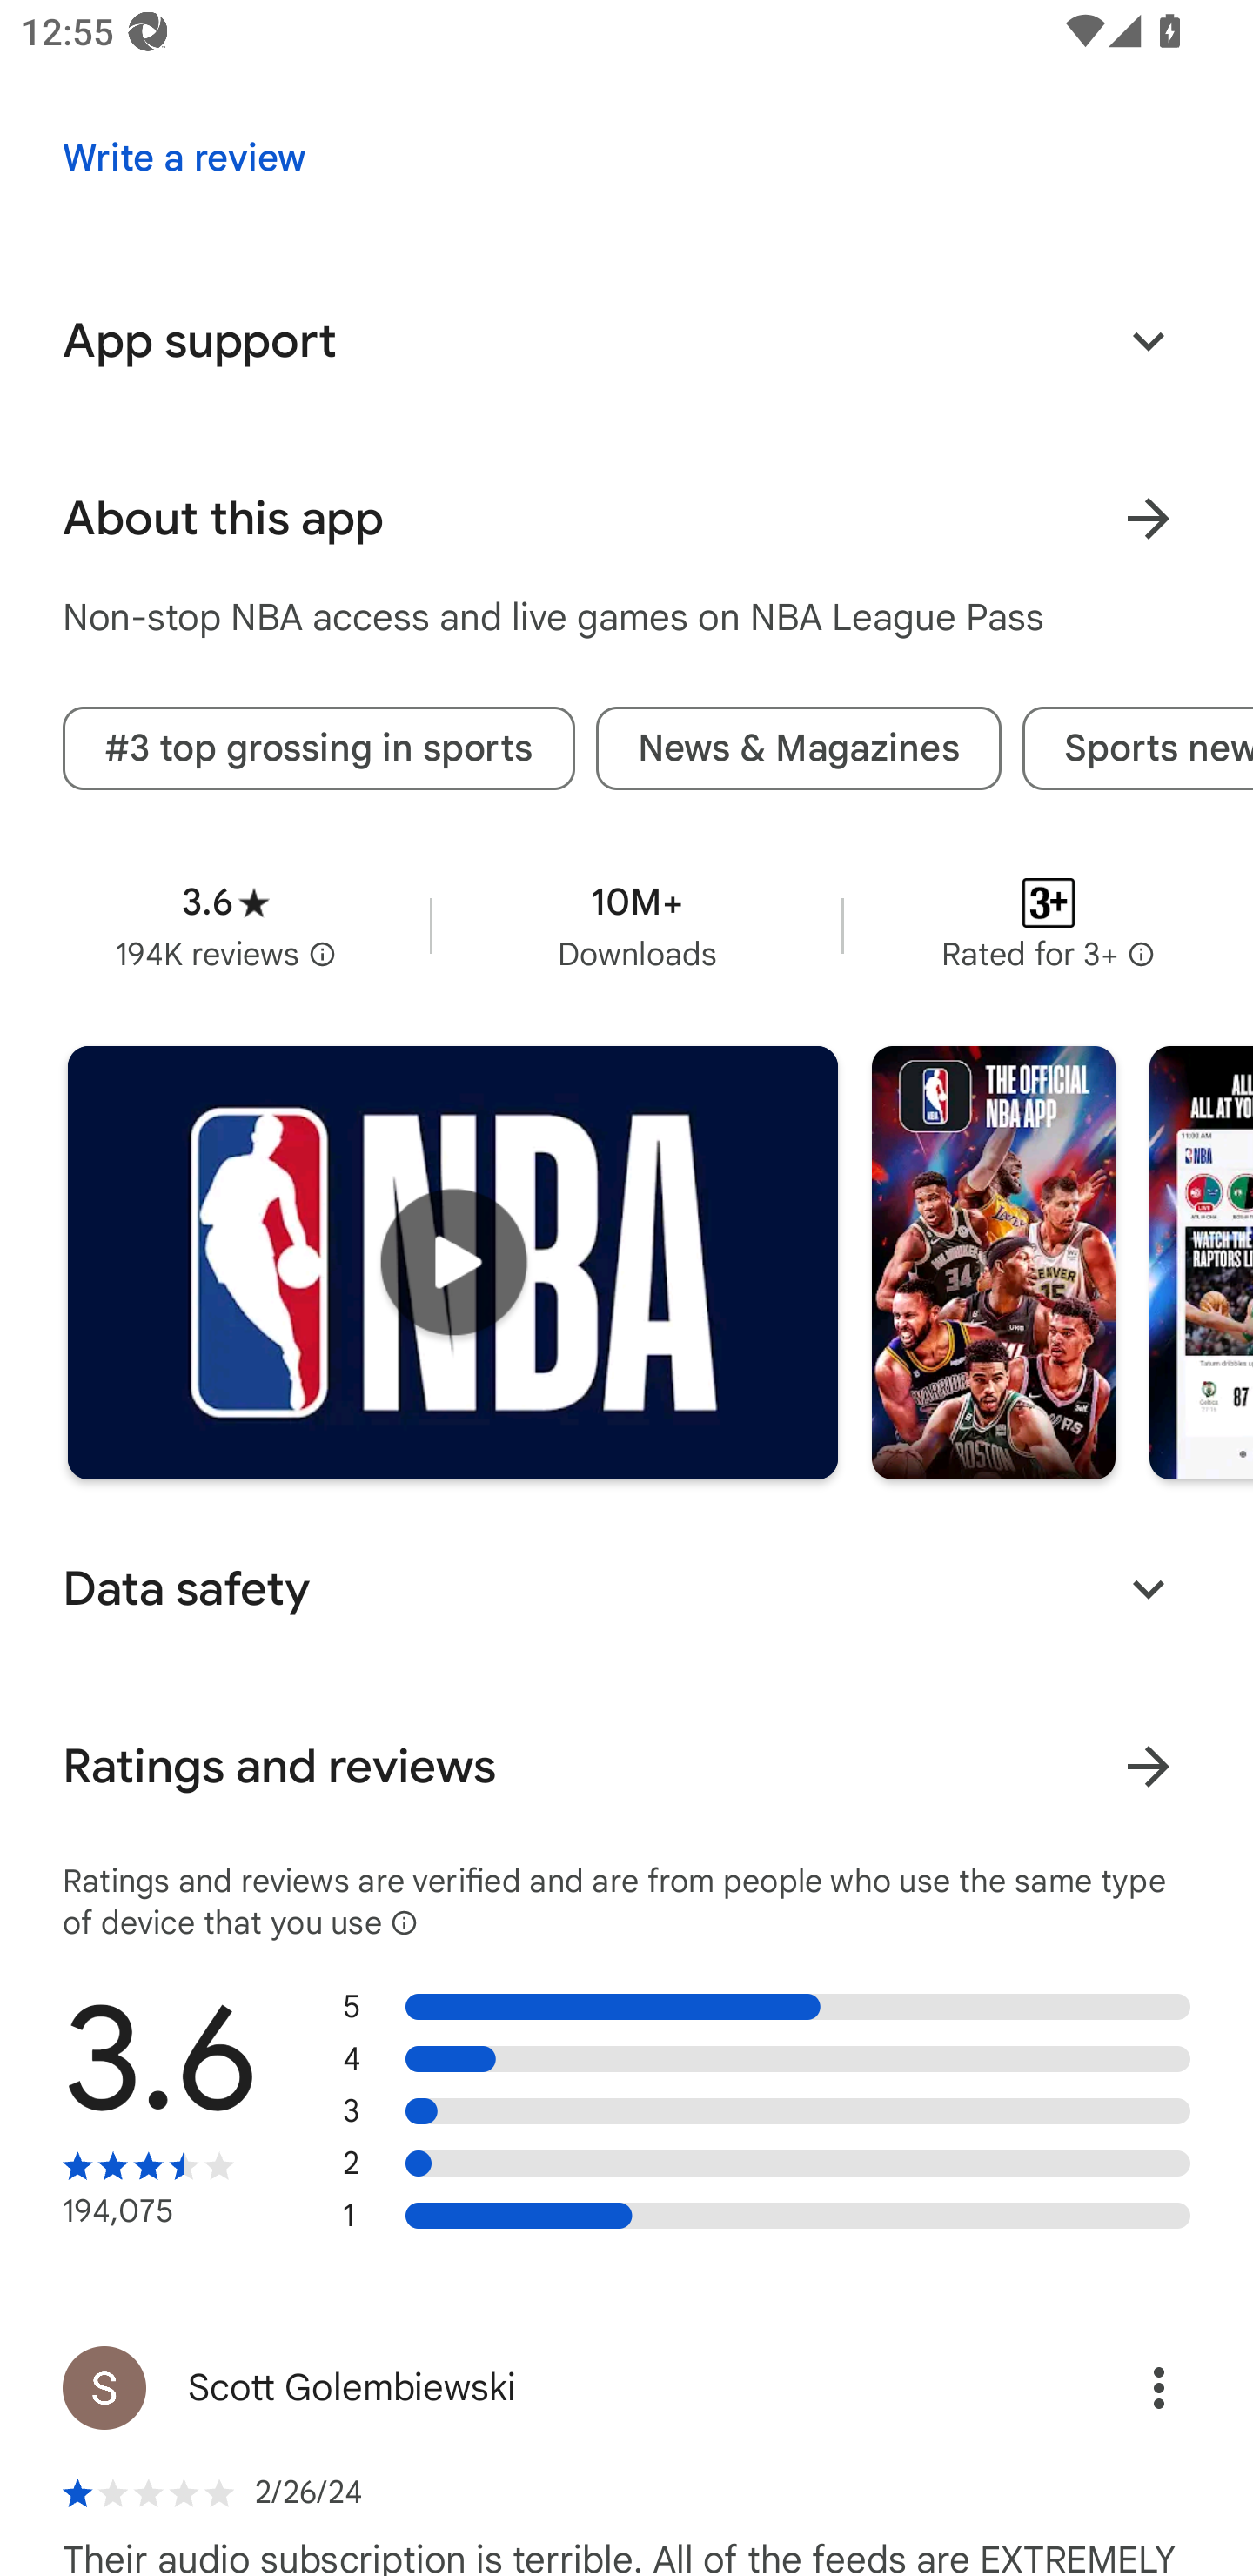 This screenshot has height=2576, width=1253. Describe the element at coordinates (626, 341) in the screenshot. I see `App support Expand` at that location.